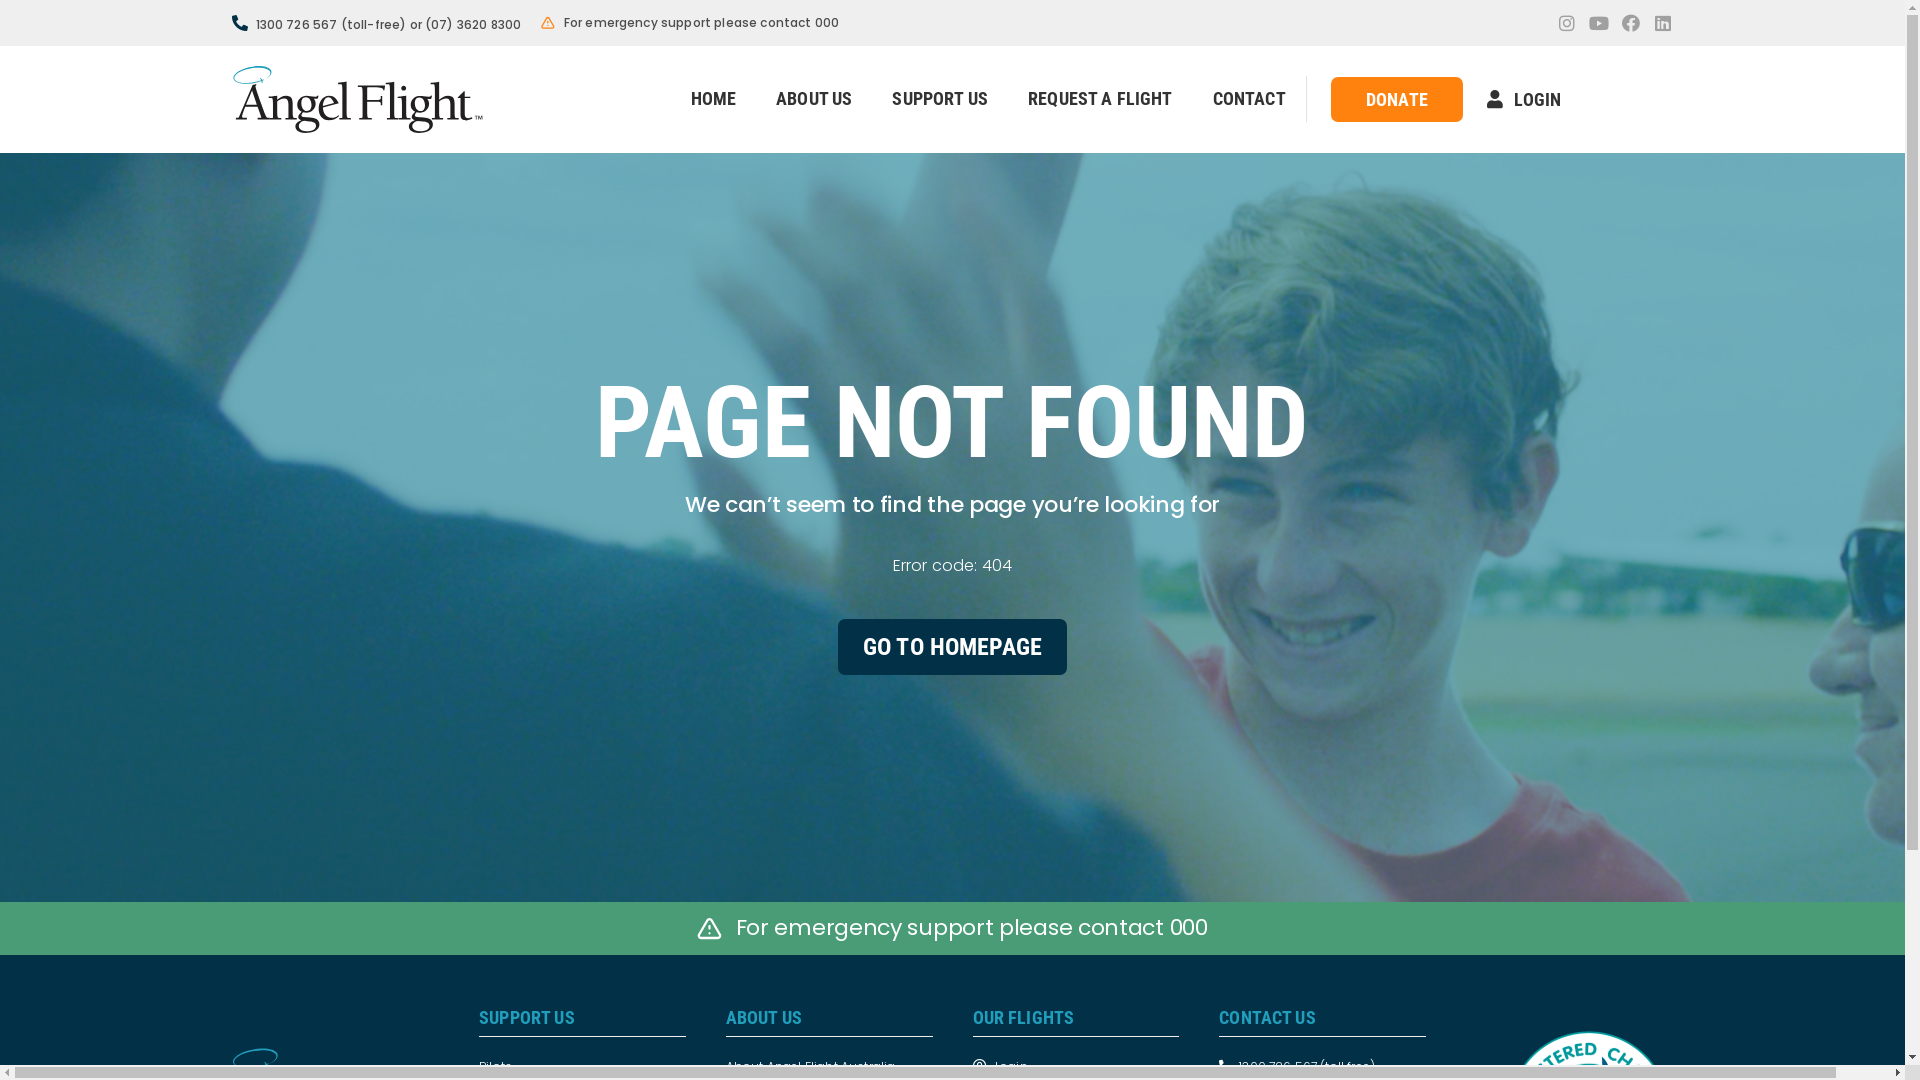  Describe the element at coordinates (952, 647) in the screenshot. I see `GO TO HOMEPAGE` at that location.